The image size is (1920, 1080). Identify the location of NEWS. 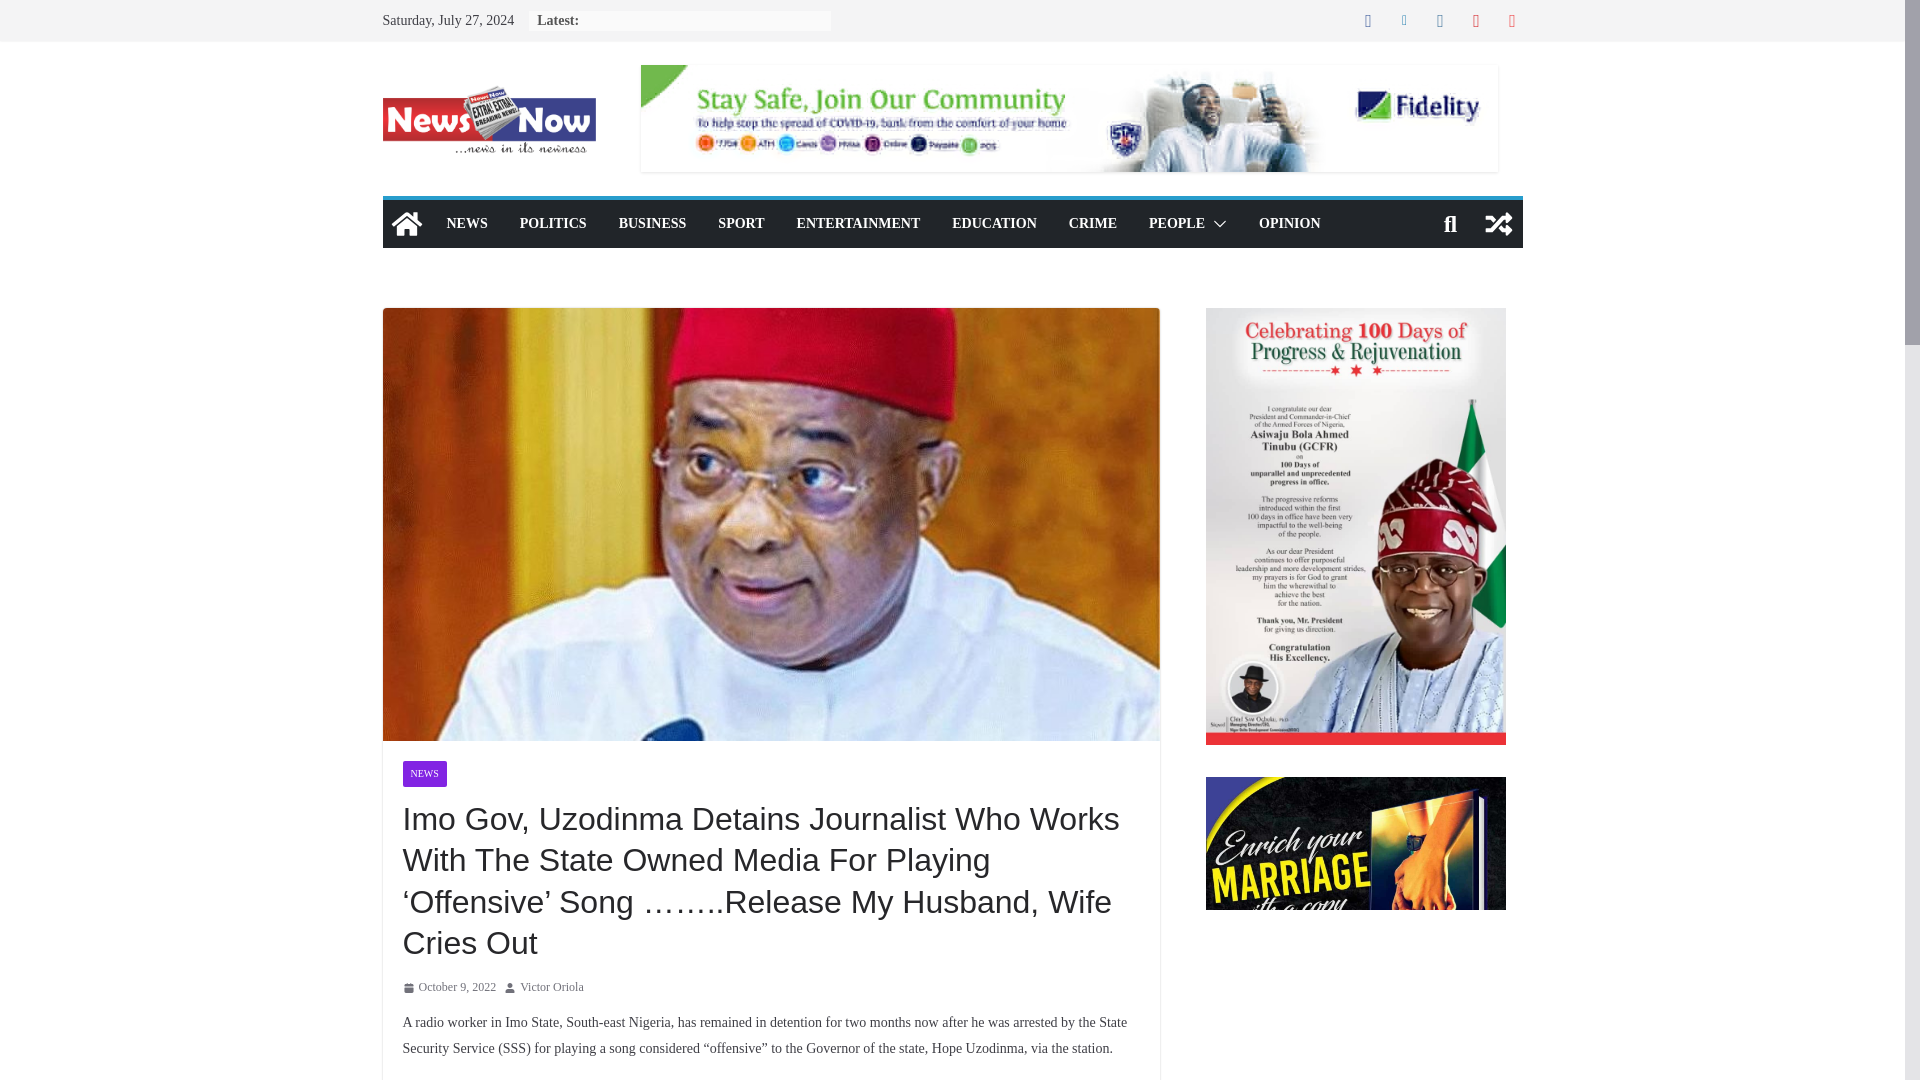
(466, 223).